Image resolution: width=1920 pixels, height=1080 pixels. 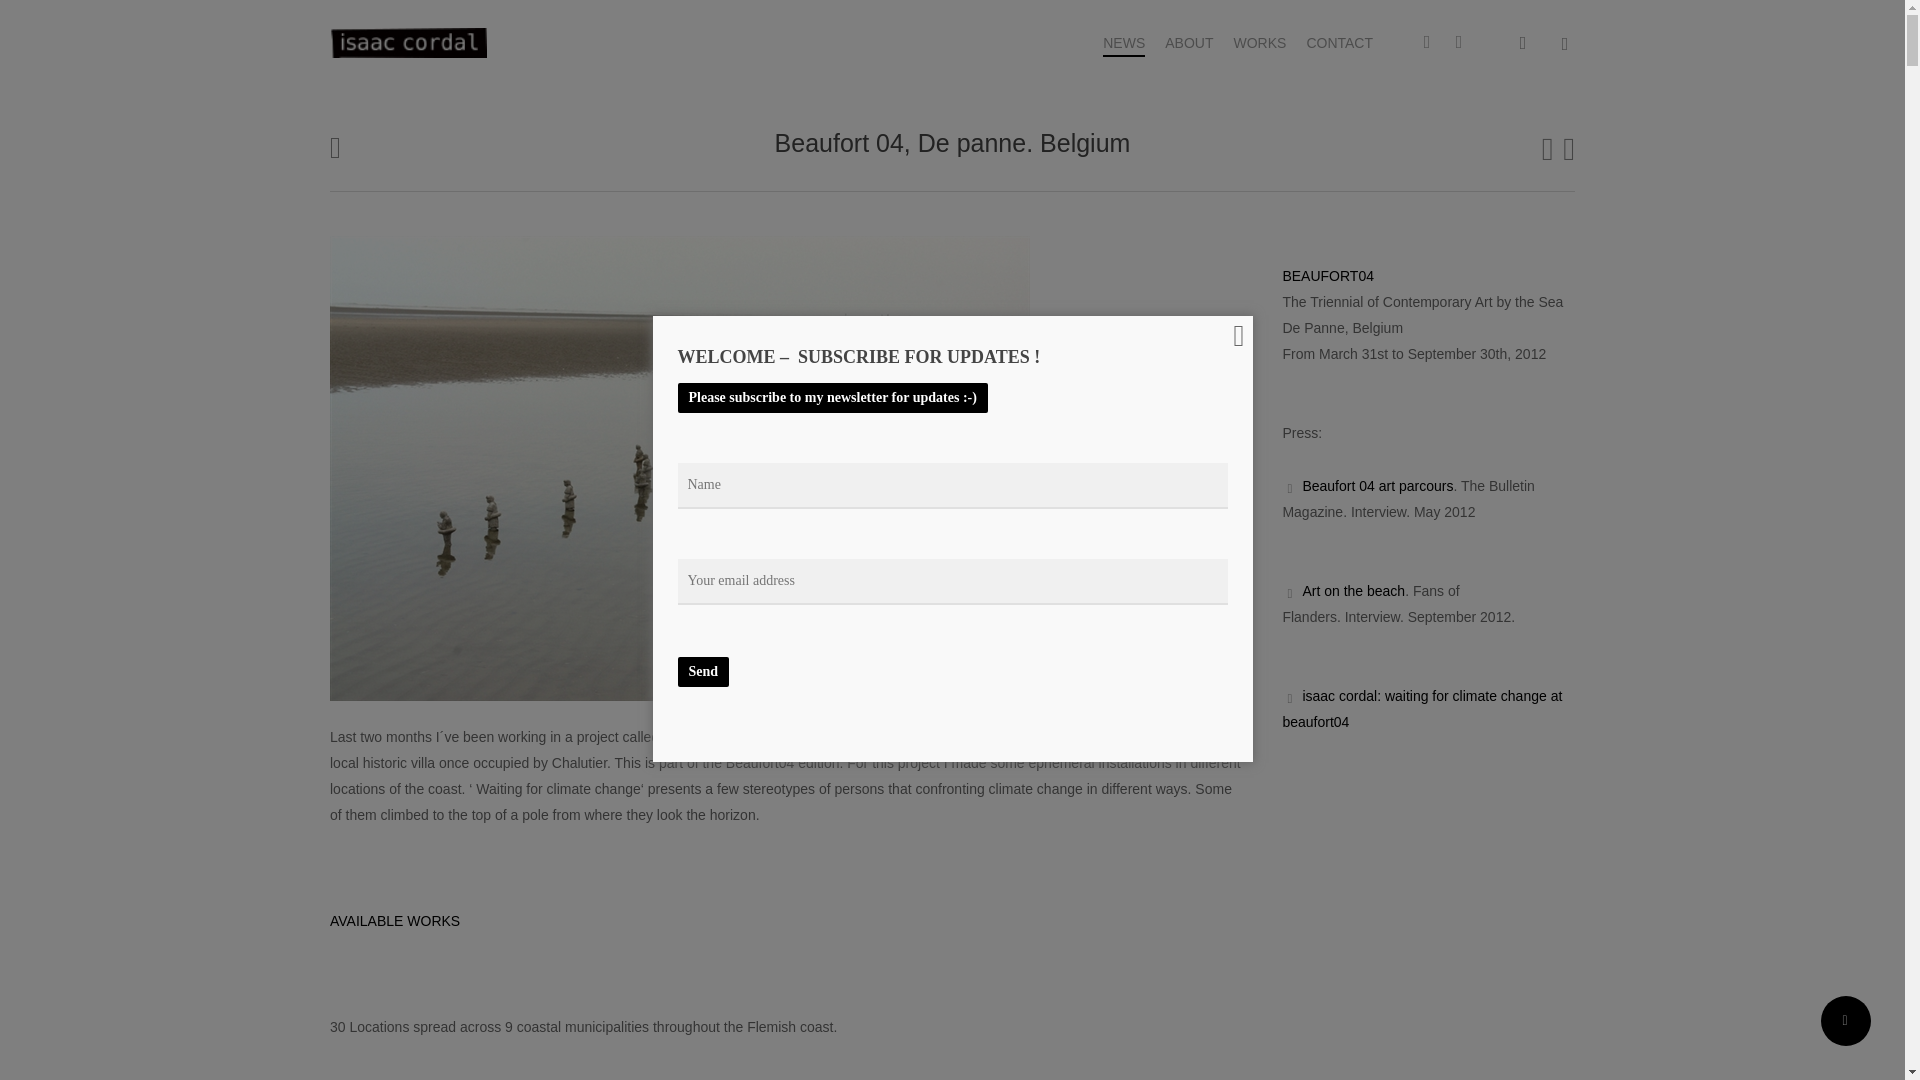 I want to click on Send, so click(x=703, y=671).